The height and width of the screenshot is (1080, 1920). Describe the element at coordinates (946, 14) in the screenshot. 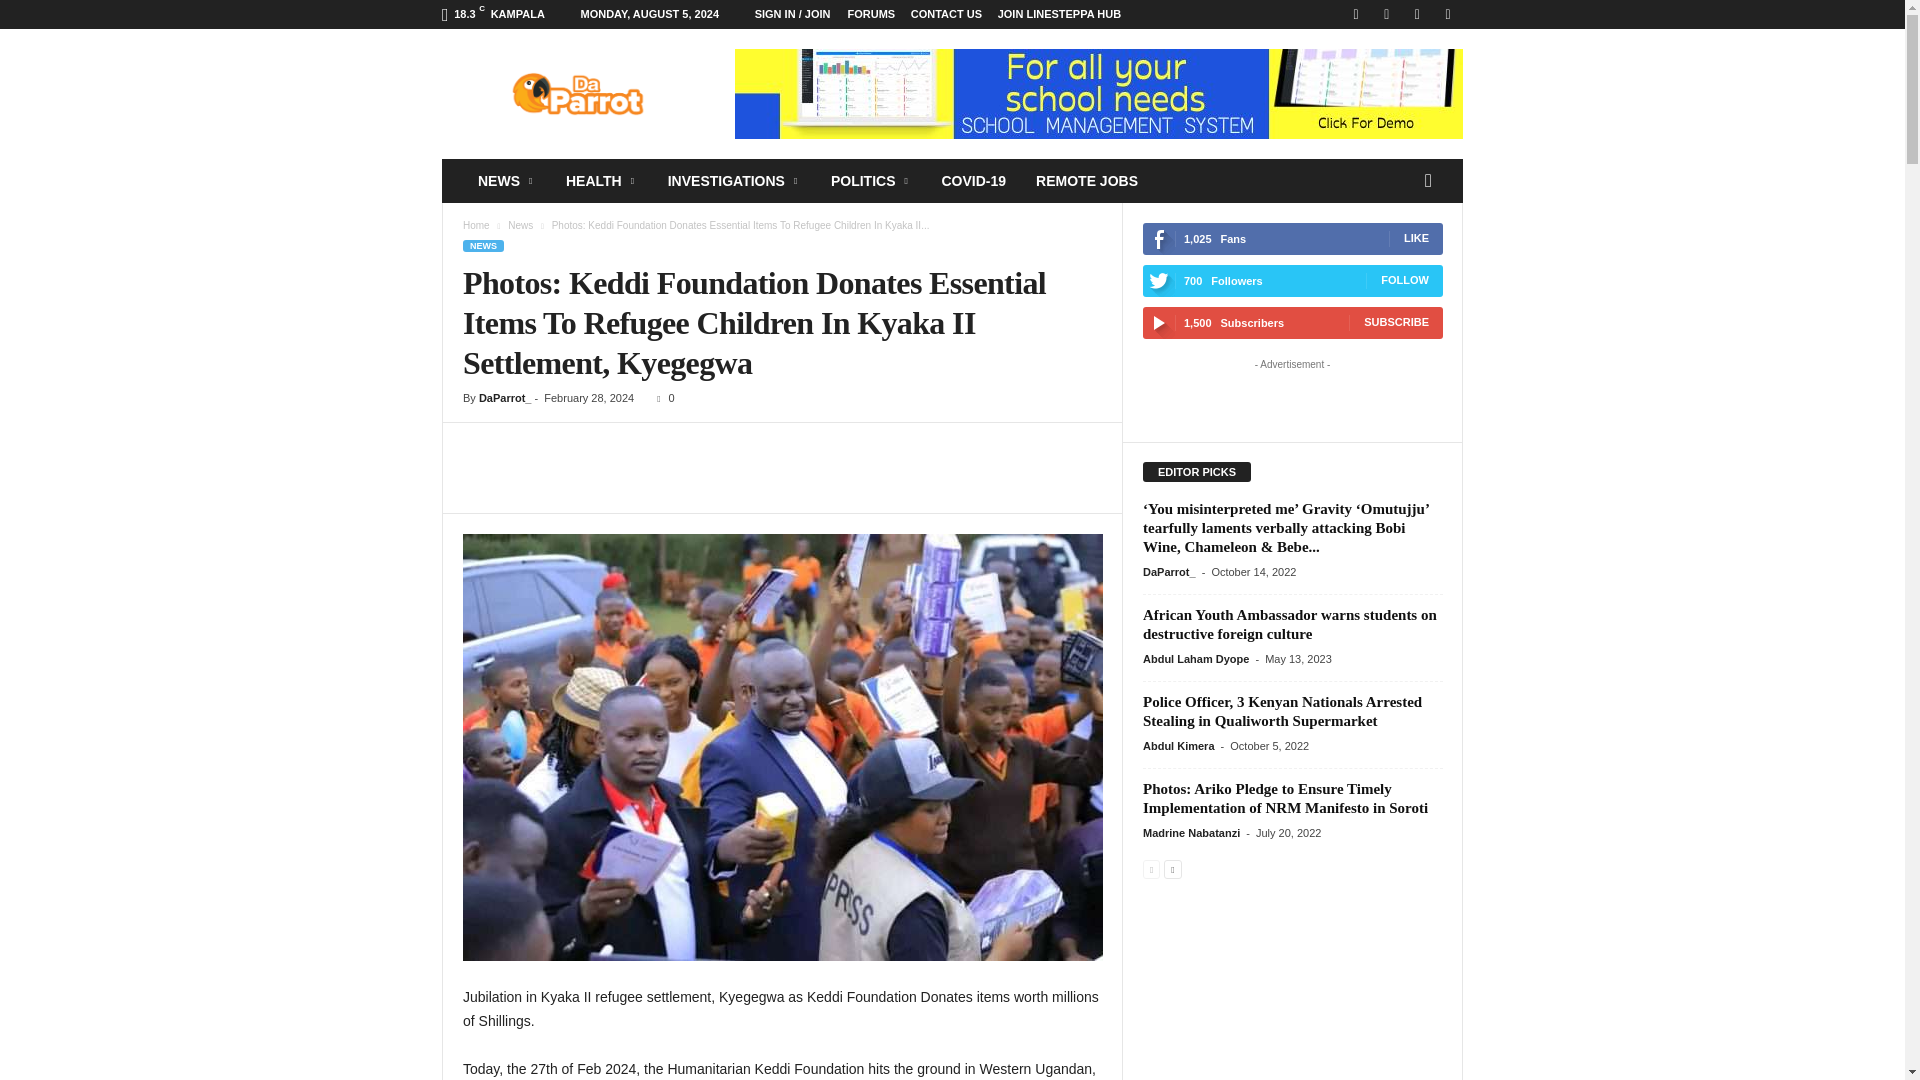

I see `CONTACT US` at that location.